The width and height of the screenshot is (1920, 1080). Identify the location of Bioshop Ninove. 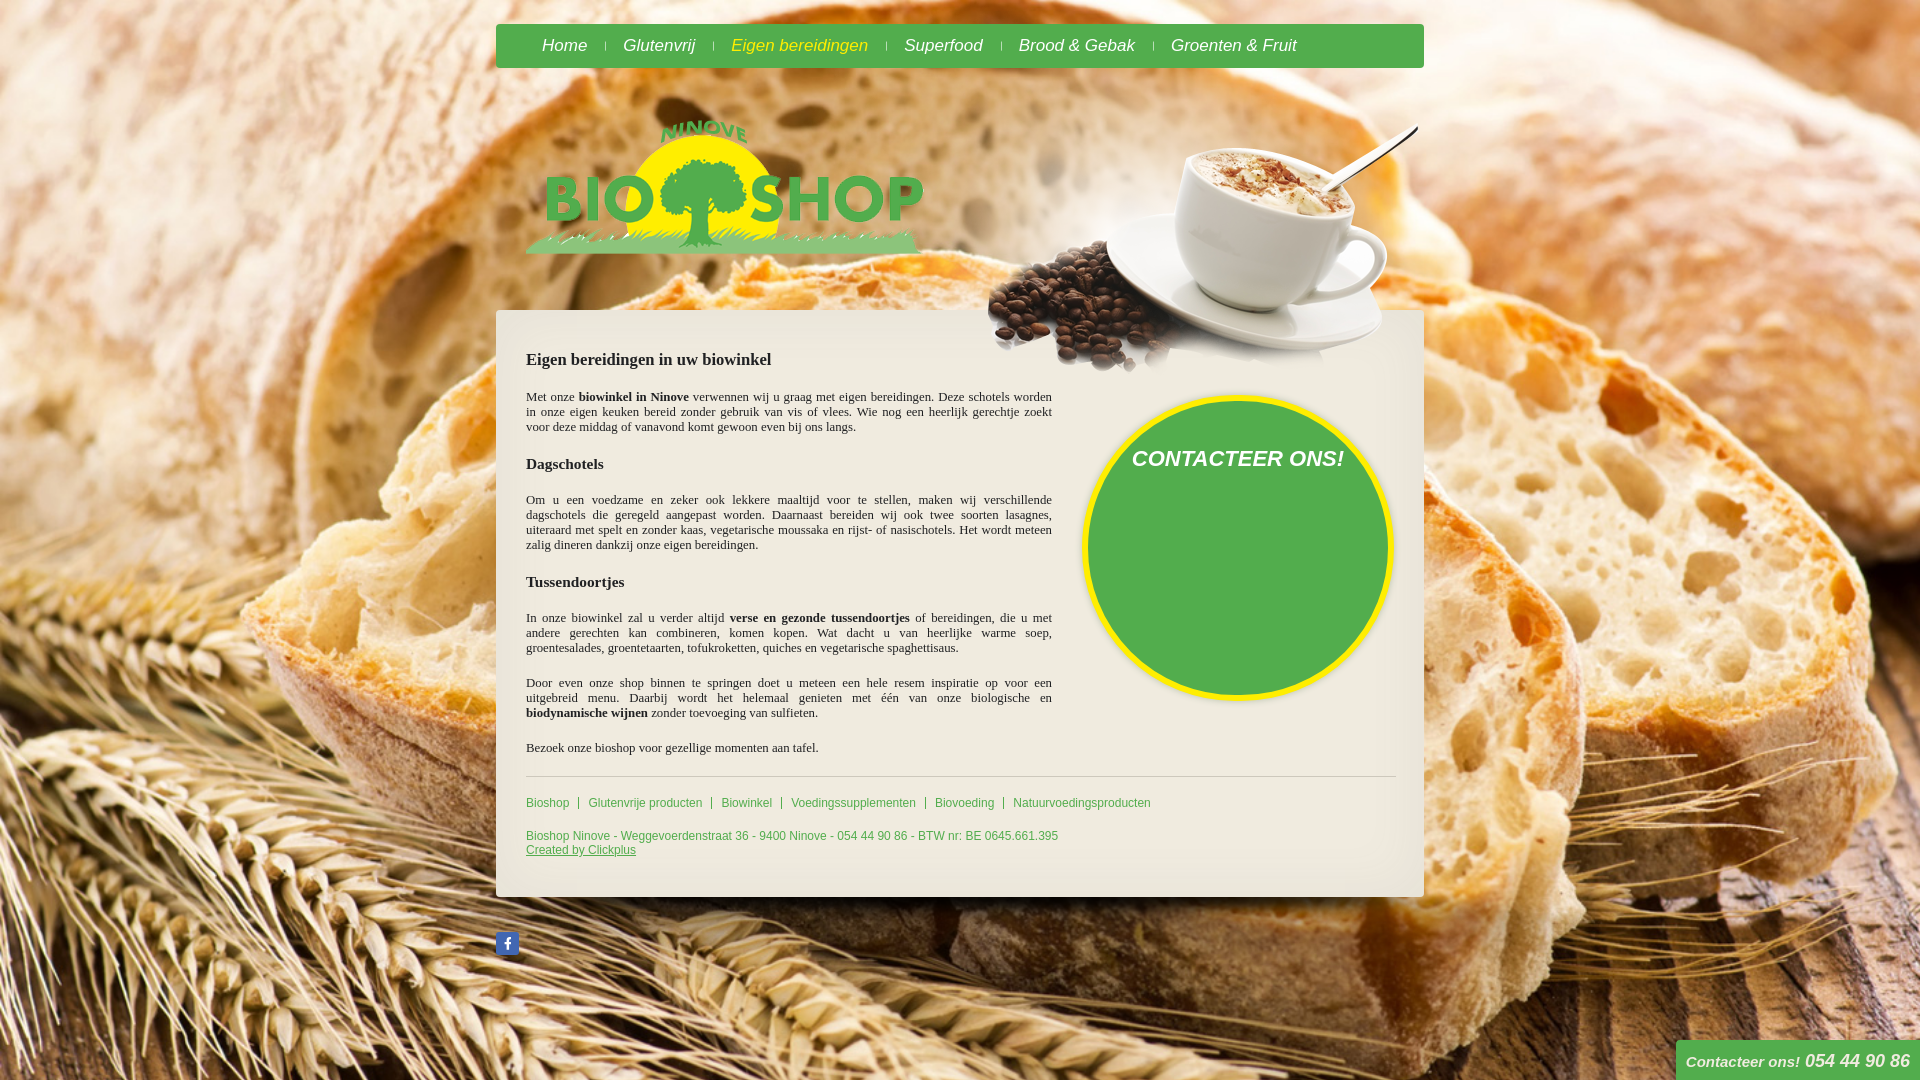
(726, 186).